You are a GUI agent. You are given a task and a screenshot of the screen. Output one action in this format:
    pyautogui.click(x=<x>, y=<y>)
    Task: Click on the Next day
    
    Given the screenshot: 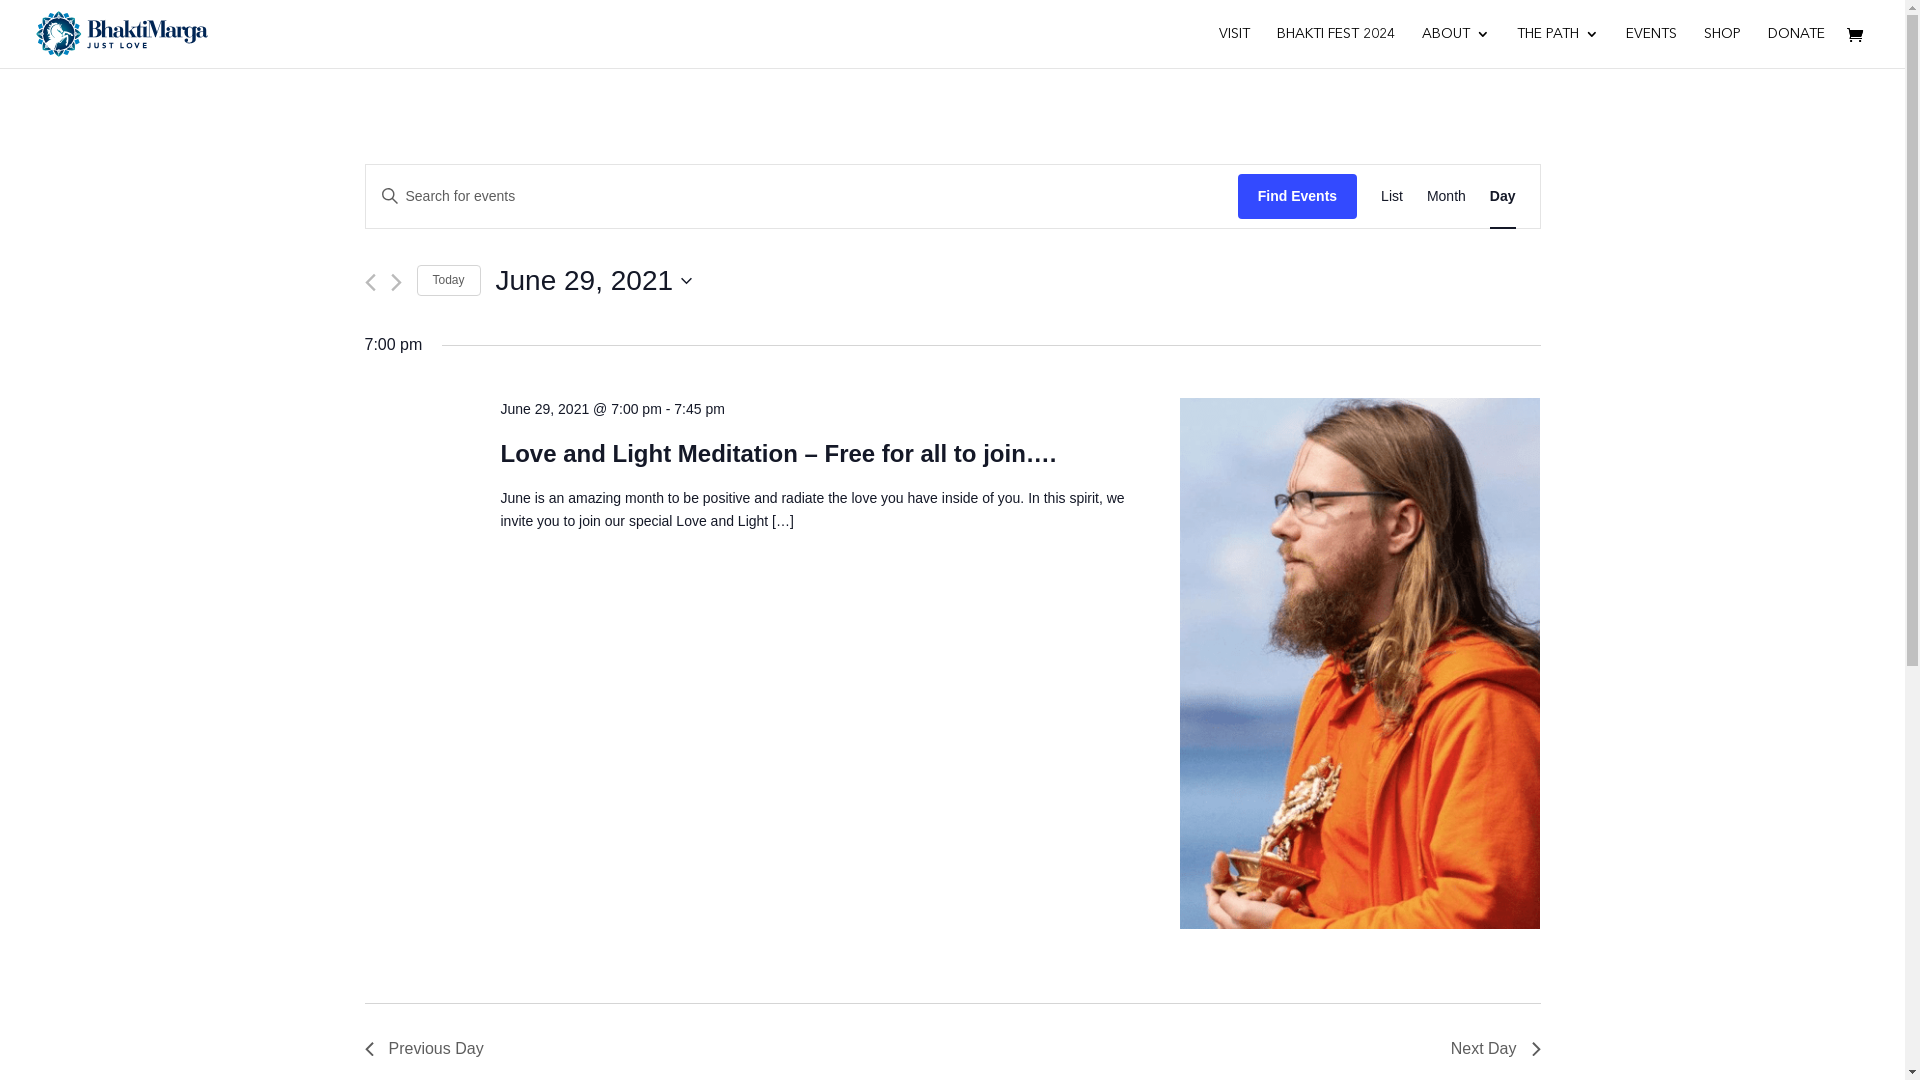 What is the action you would take?
    pyautogui.click(x=396, y=282)
    